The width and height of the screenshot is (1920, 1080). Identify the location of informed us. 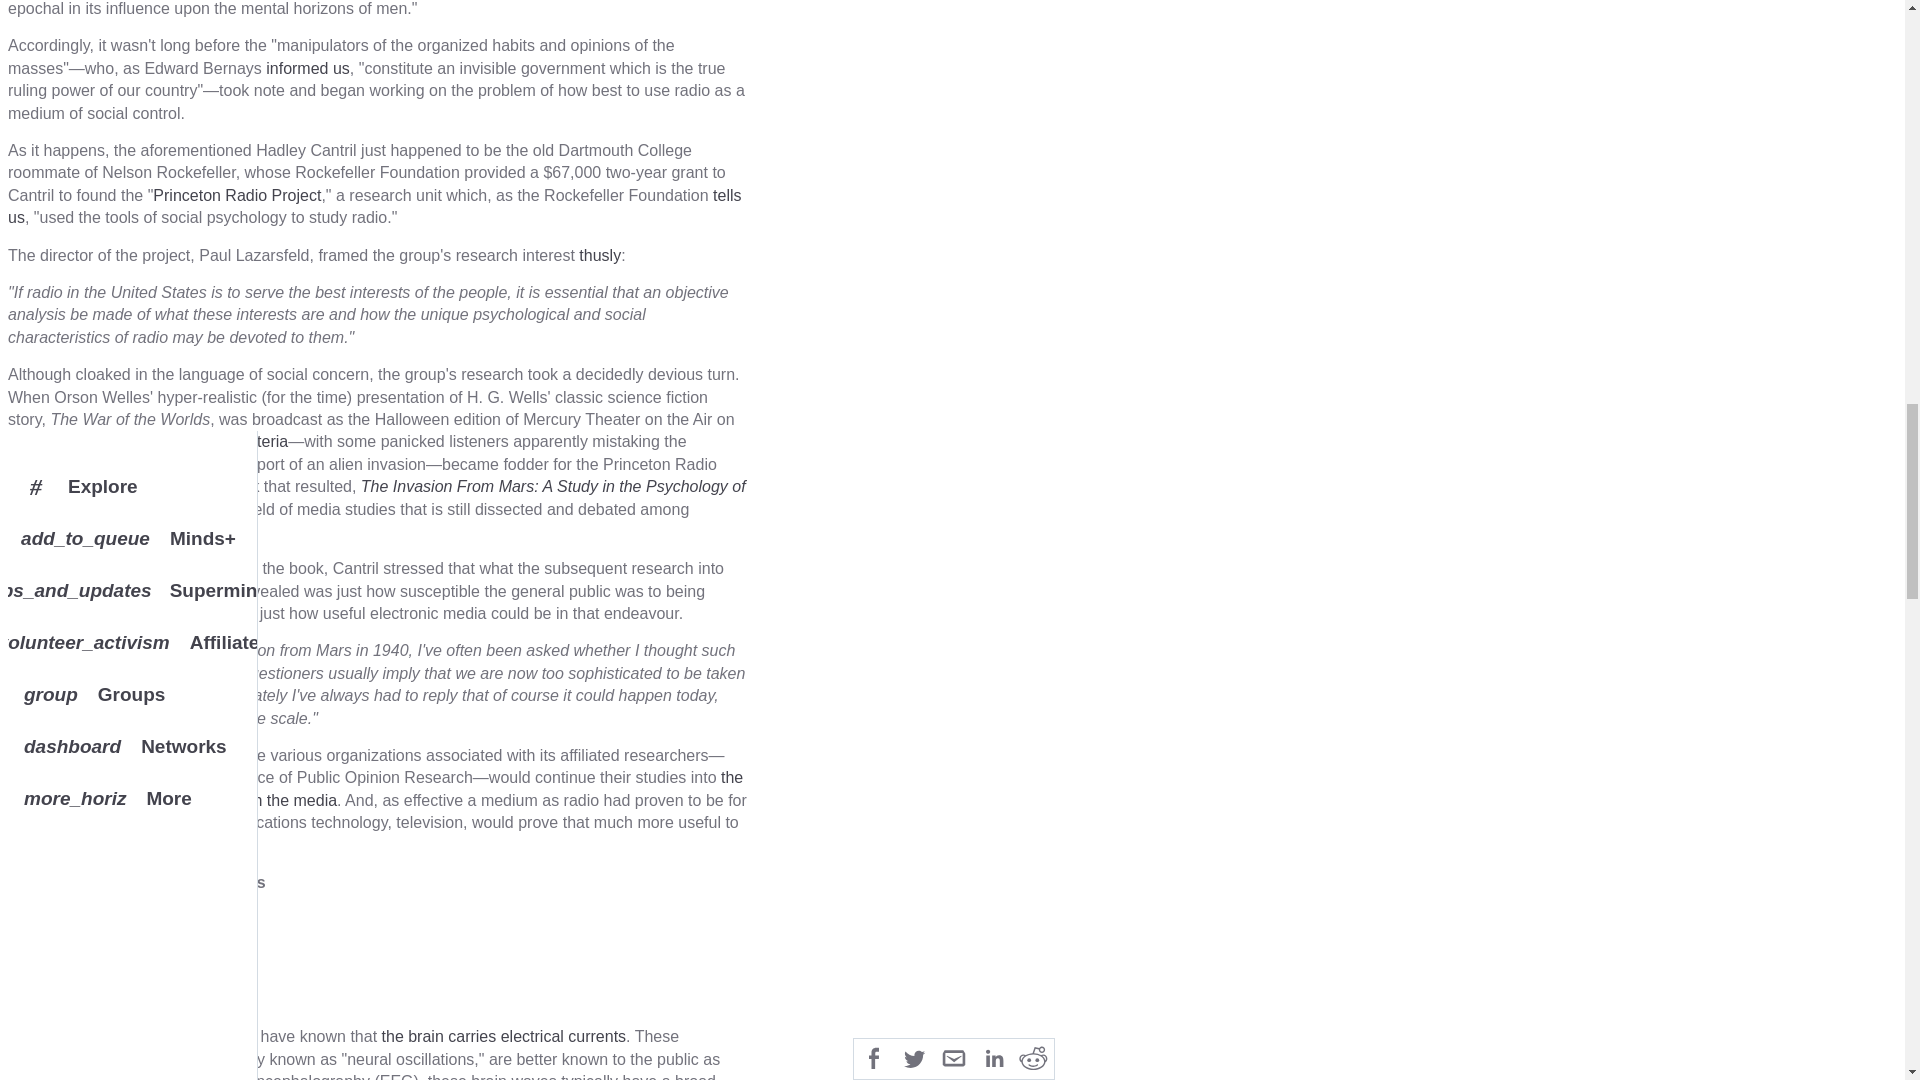
(308, 68).